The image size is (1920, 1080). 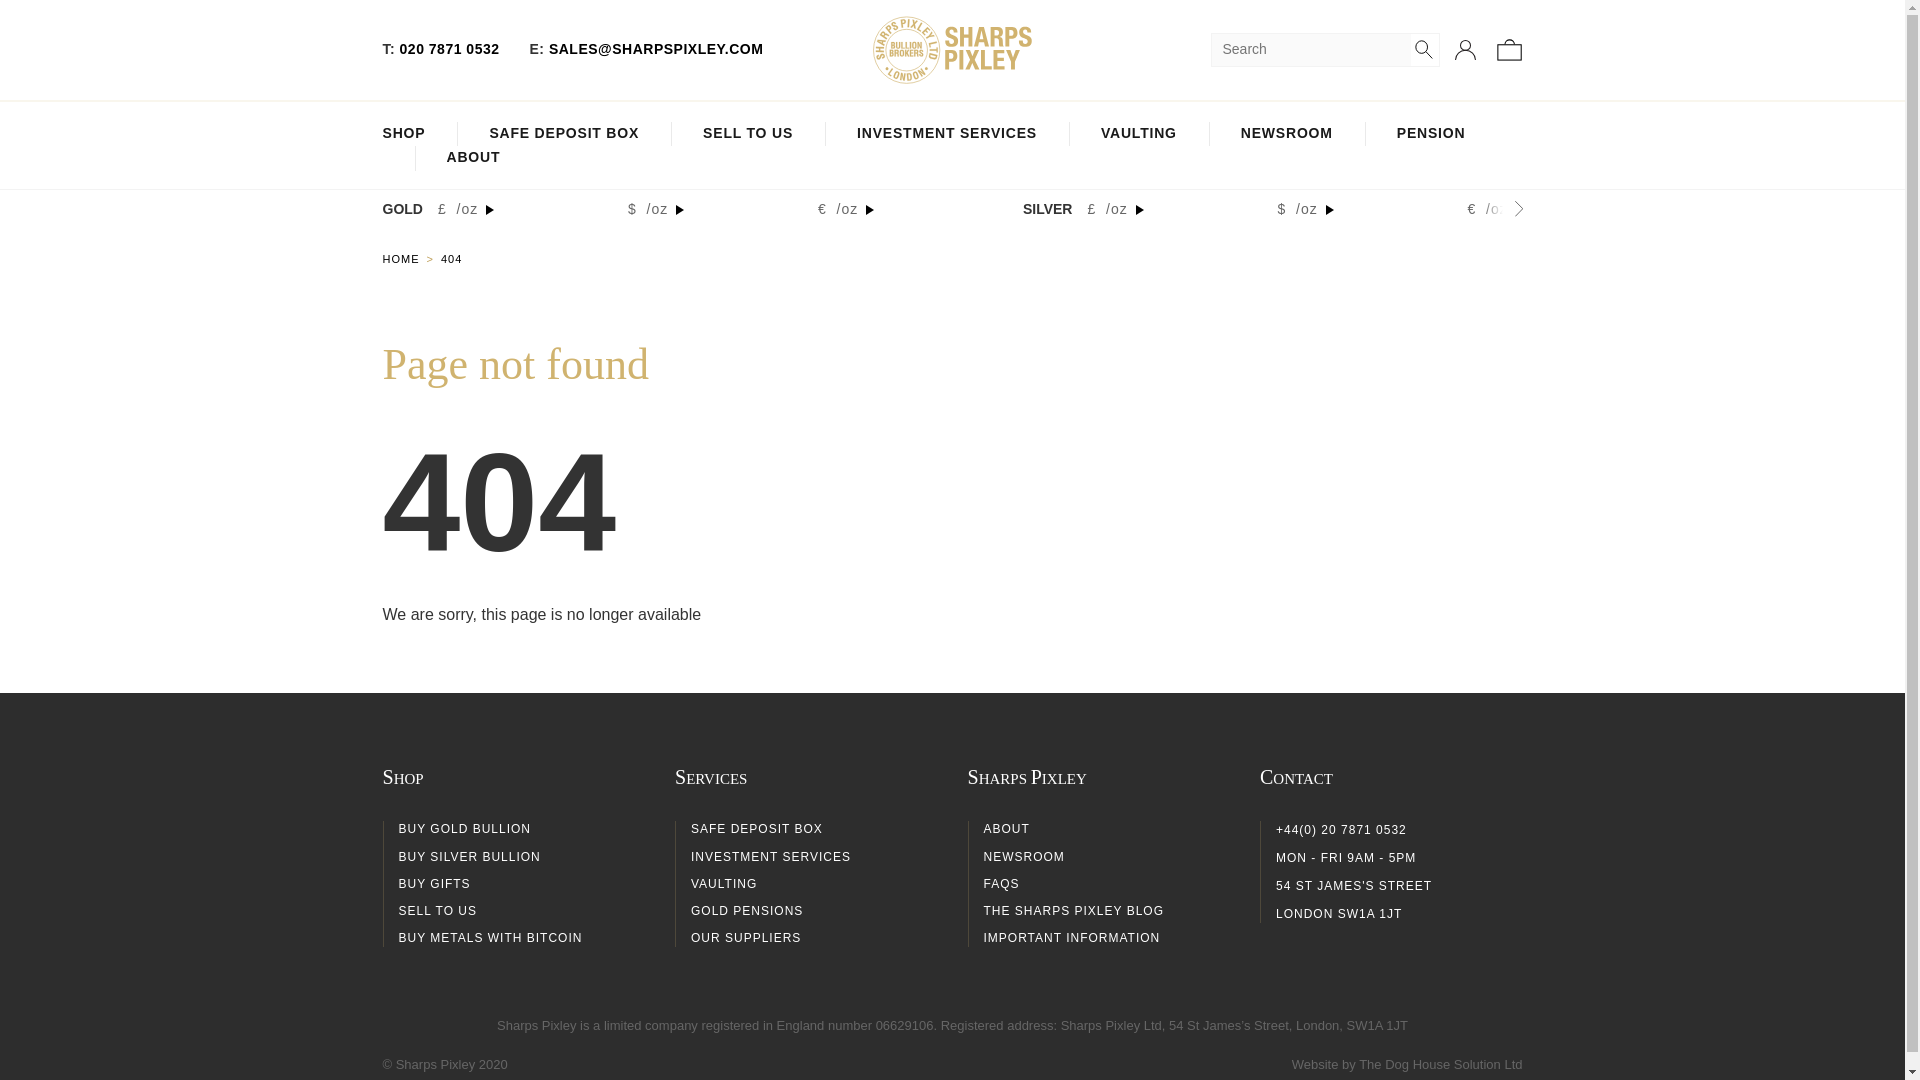 I want to click on Pension, so click(x=1432, y=134).